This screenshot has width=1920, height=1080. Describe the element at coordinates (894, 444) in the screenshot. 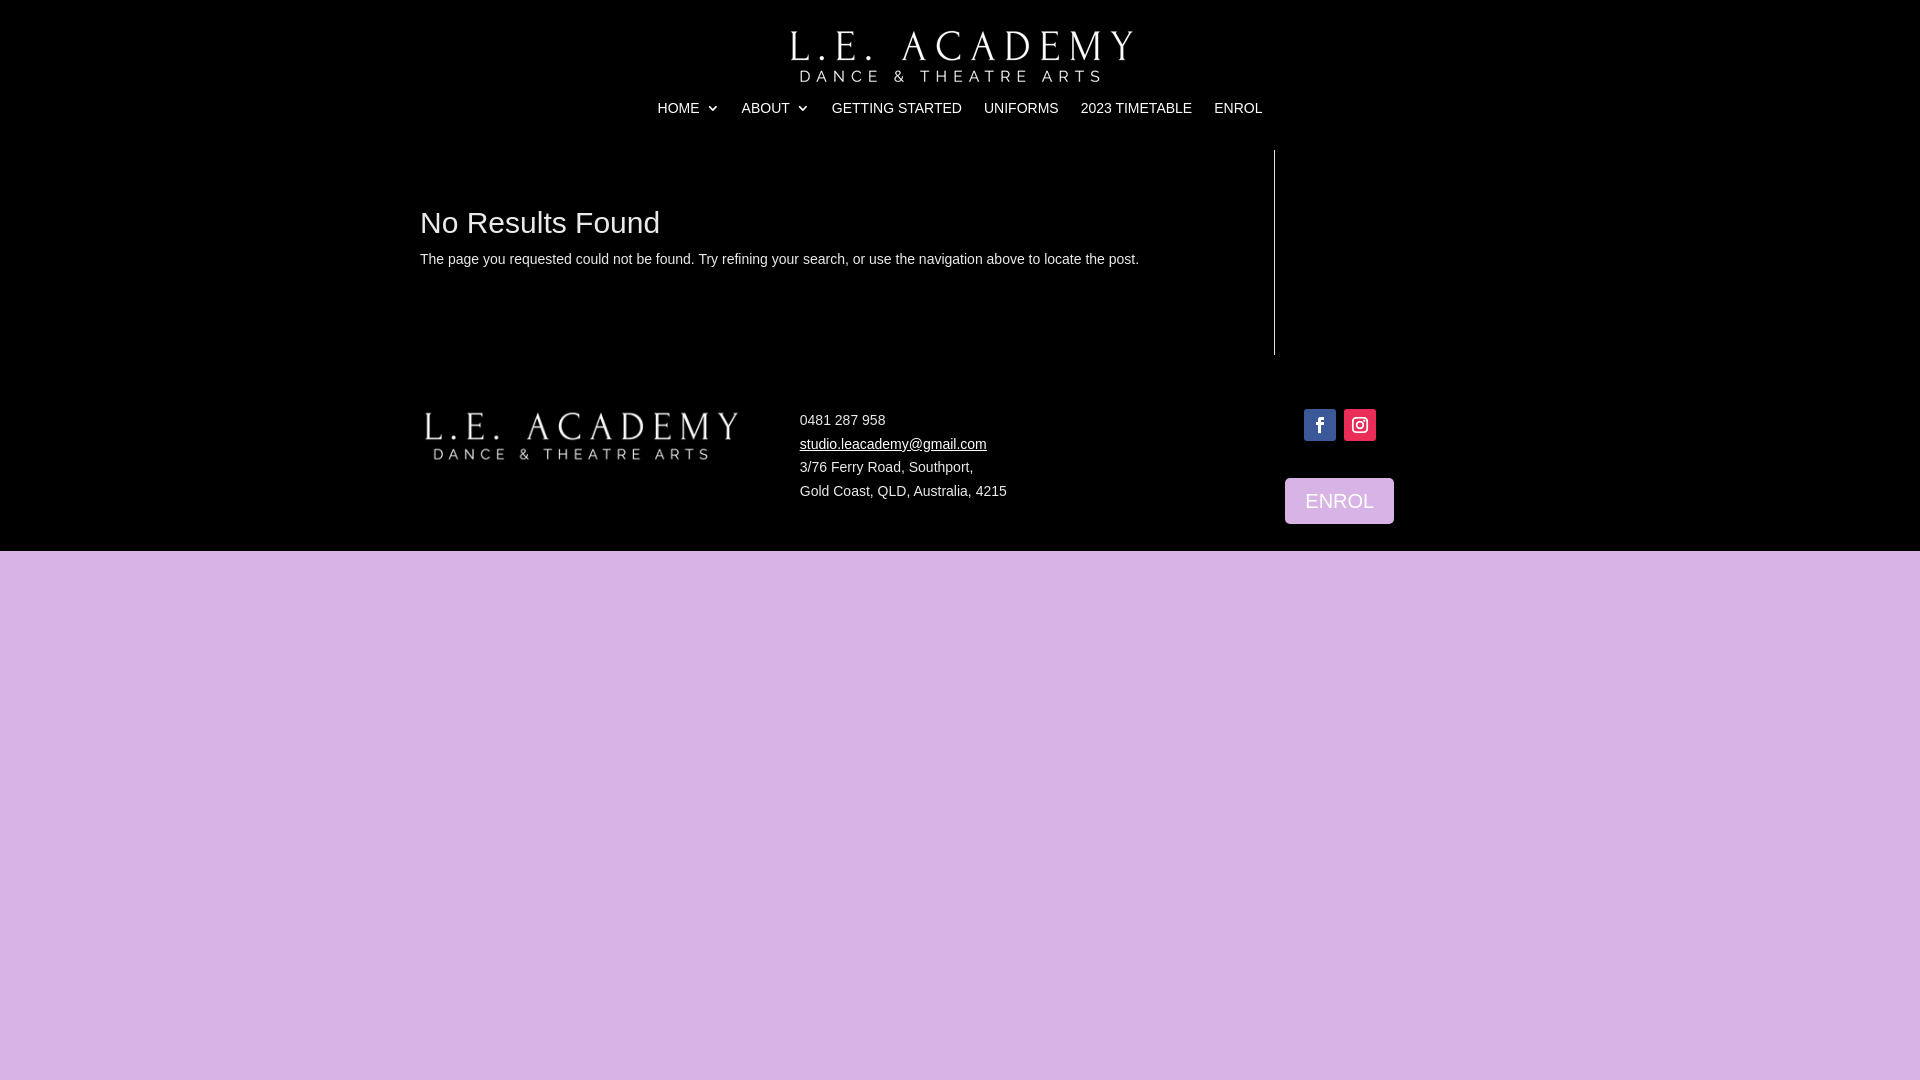

I see `studio.leacademy@gmail.com` at that location.